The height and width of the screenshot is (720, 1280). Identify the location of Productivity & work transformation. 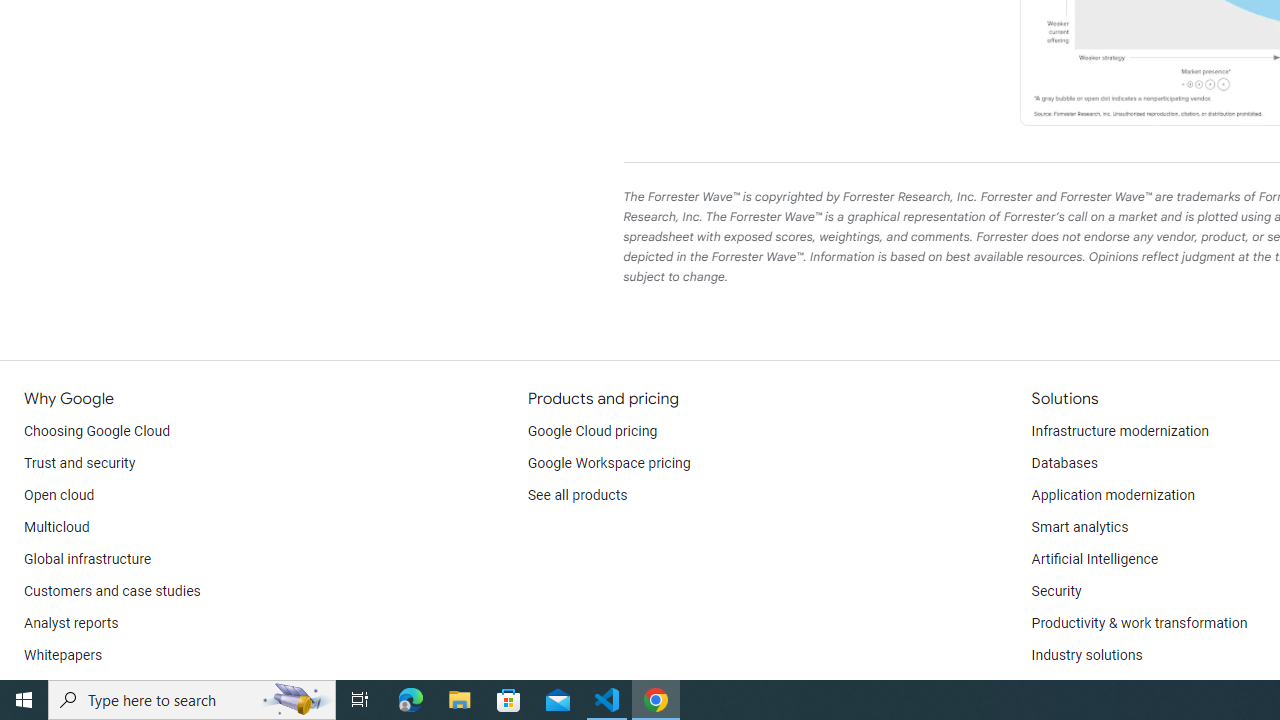
(1139, 624).